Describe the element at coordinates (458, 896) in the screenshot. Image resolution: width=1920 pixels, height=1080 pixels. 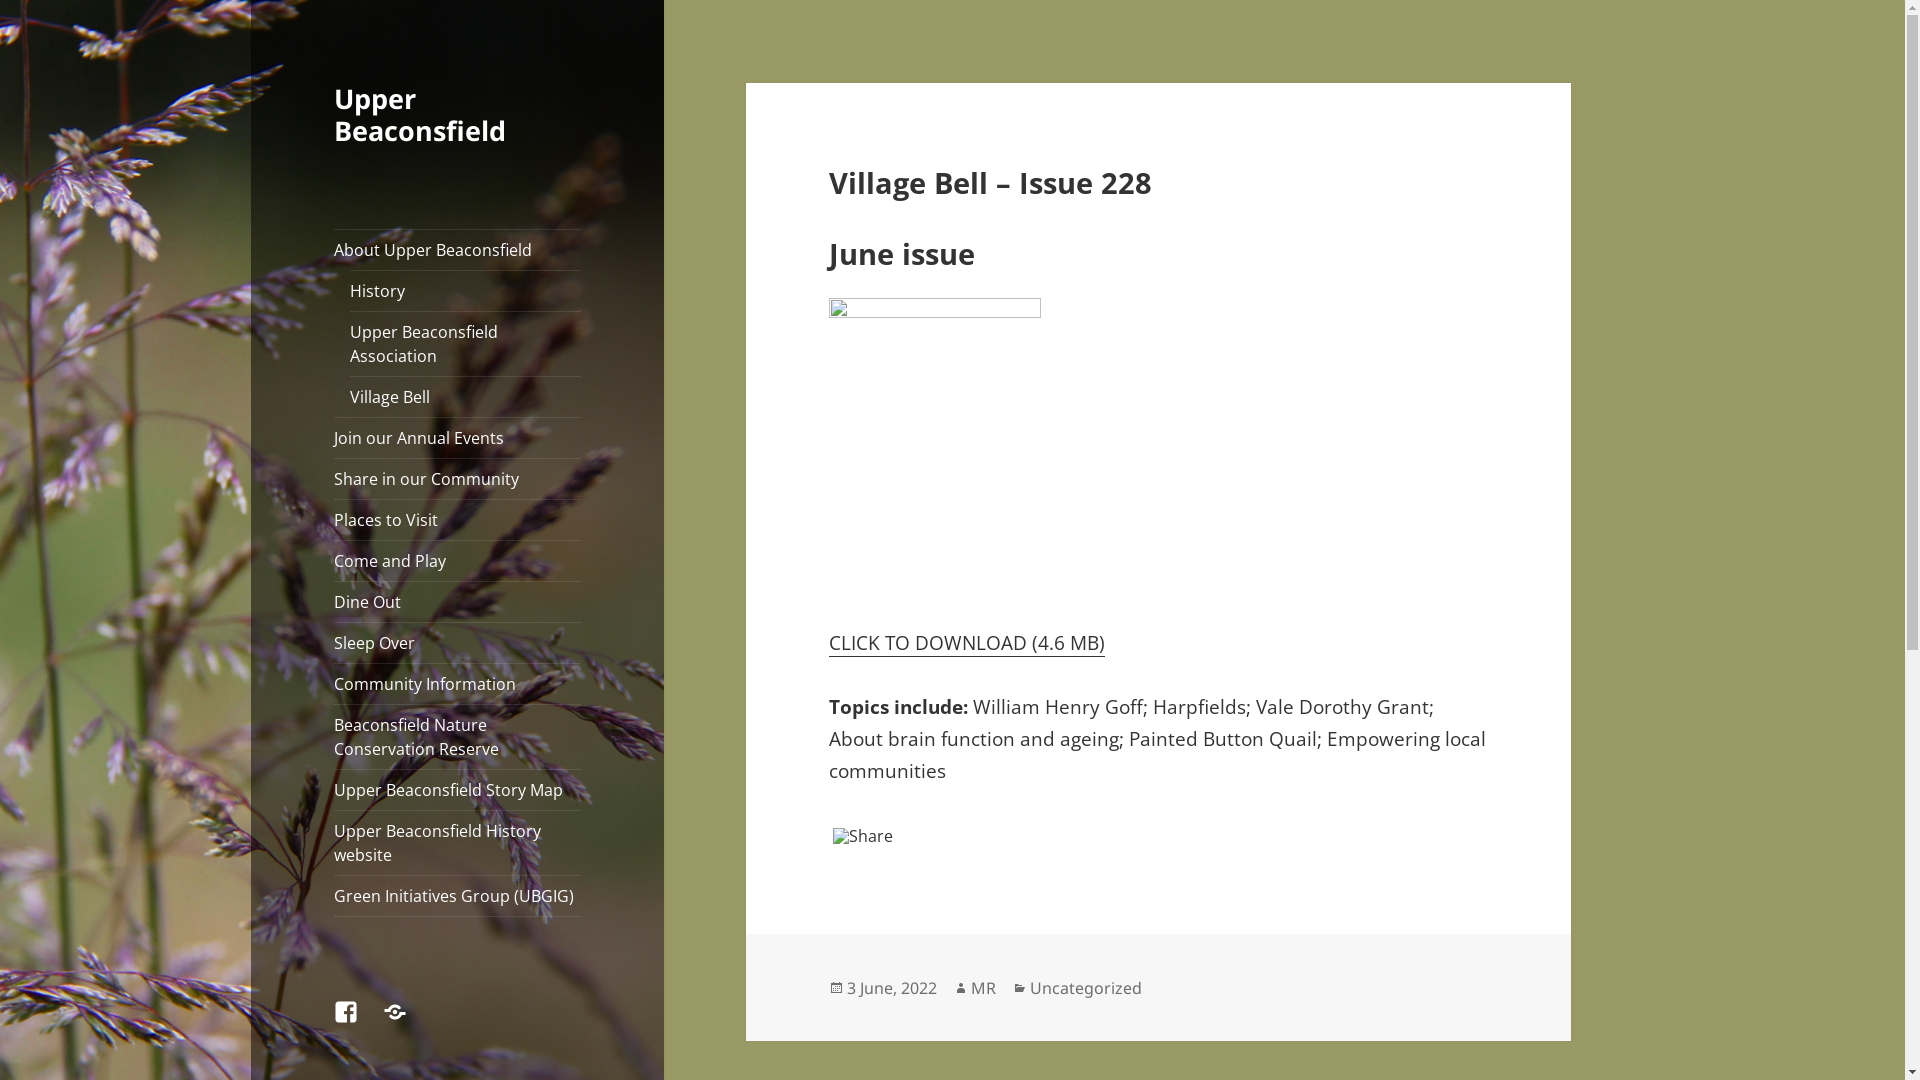
I see `Green Initiatives Group (UBGIG)` at that location.